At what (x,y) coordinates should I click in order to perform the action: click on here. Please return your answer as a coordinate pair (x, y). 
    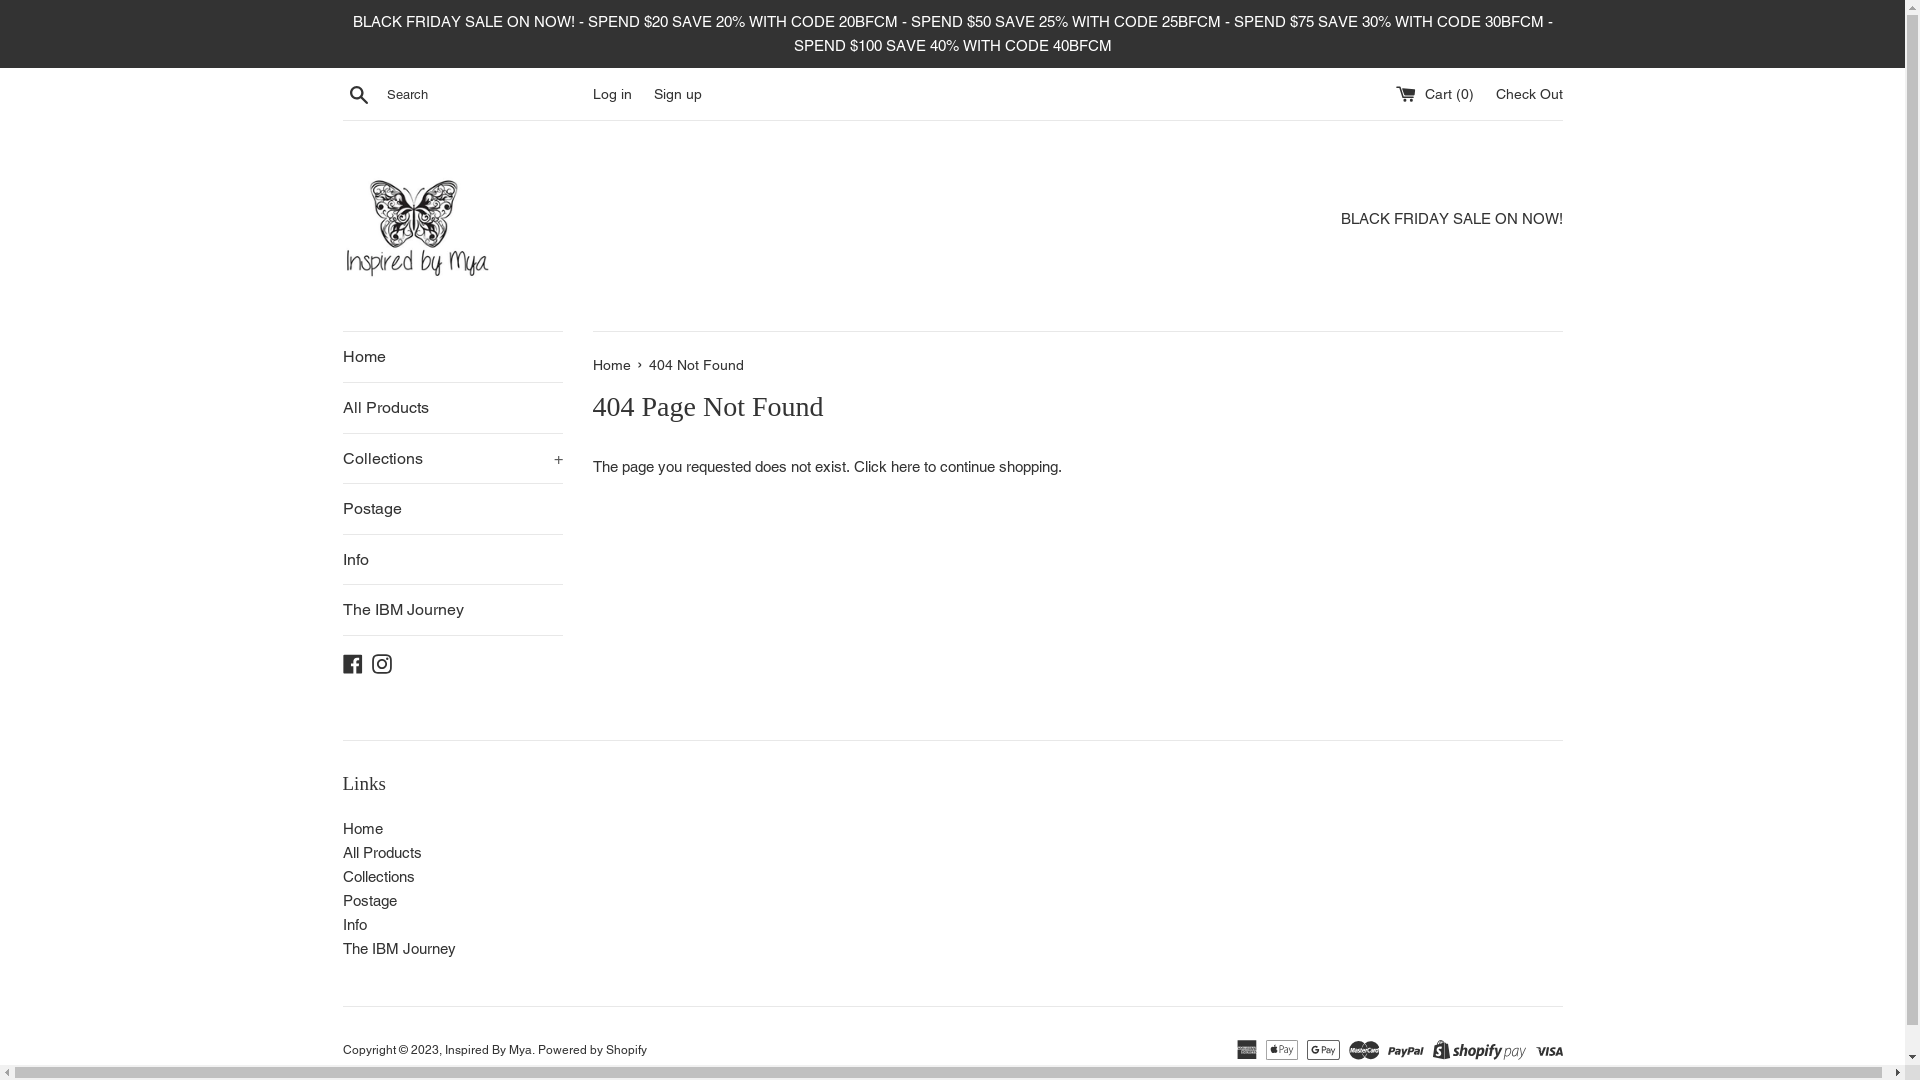
    Looking at the image, I should click on (904, 466).